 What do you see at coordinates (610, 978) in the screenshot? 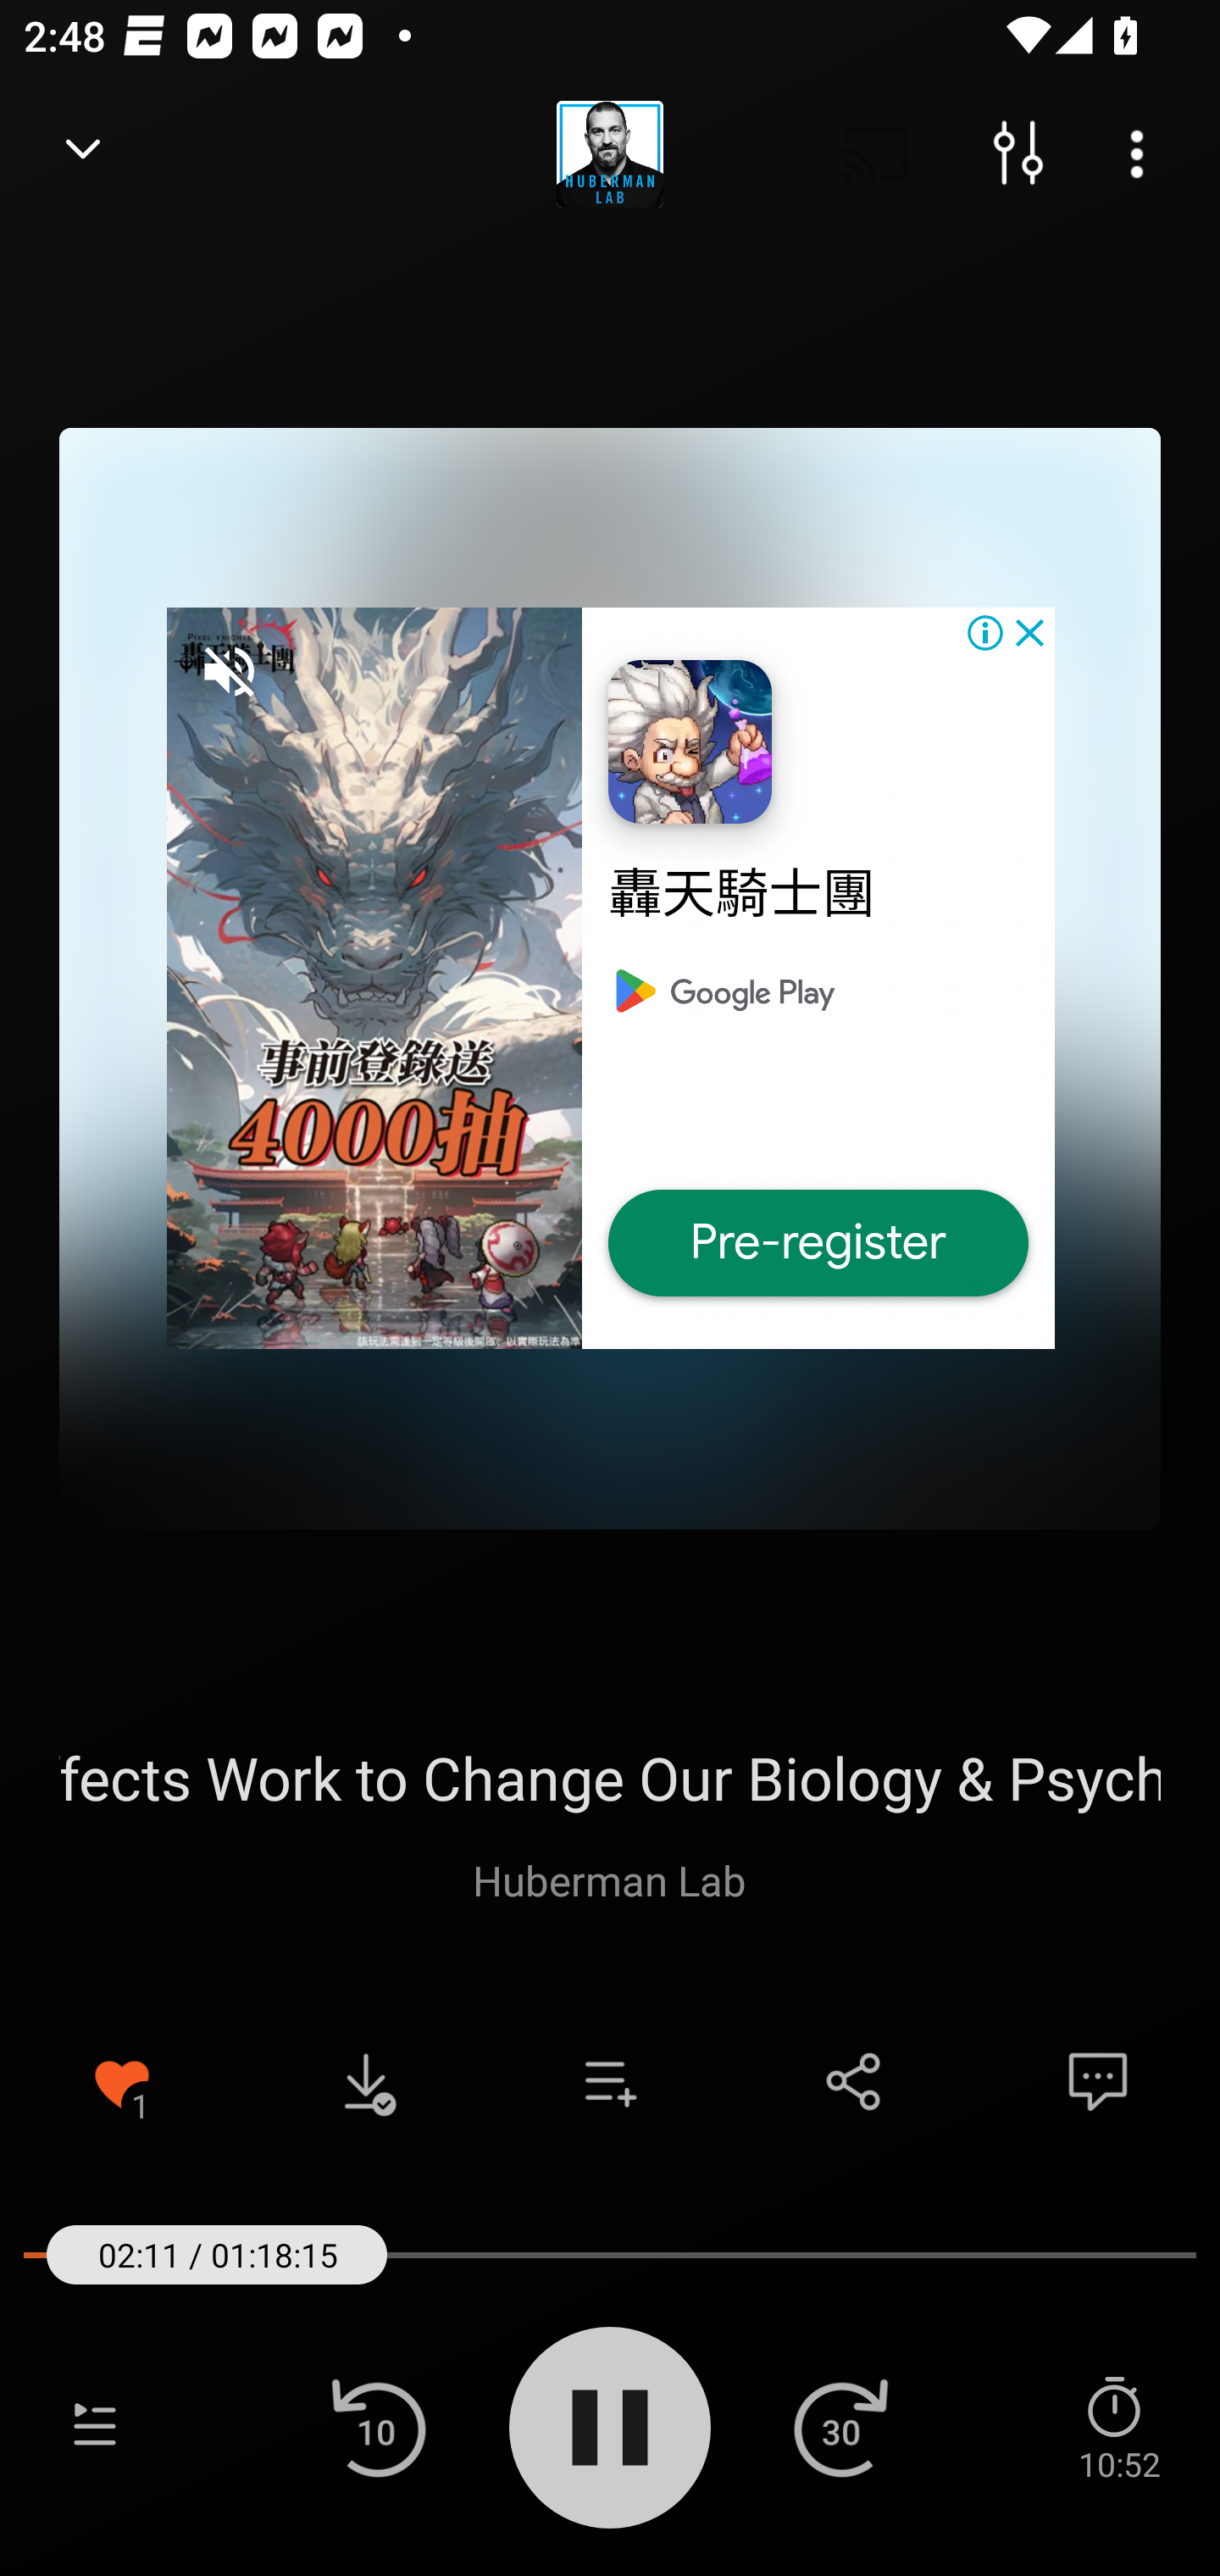
I see `轟天騎士團 Pre-register Pre-register` at bounding box center [610, 978].